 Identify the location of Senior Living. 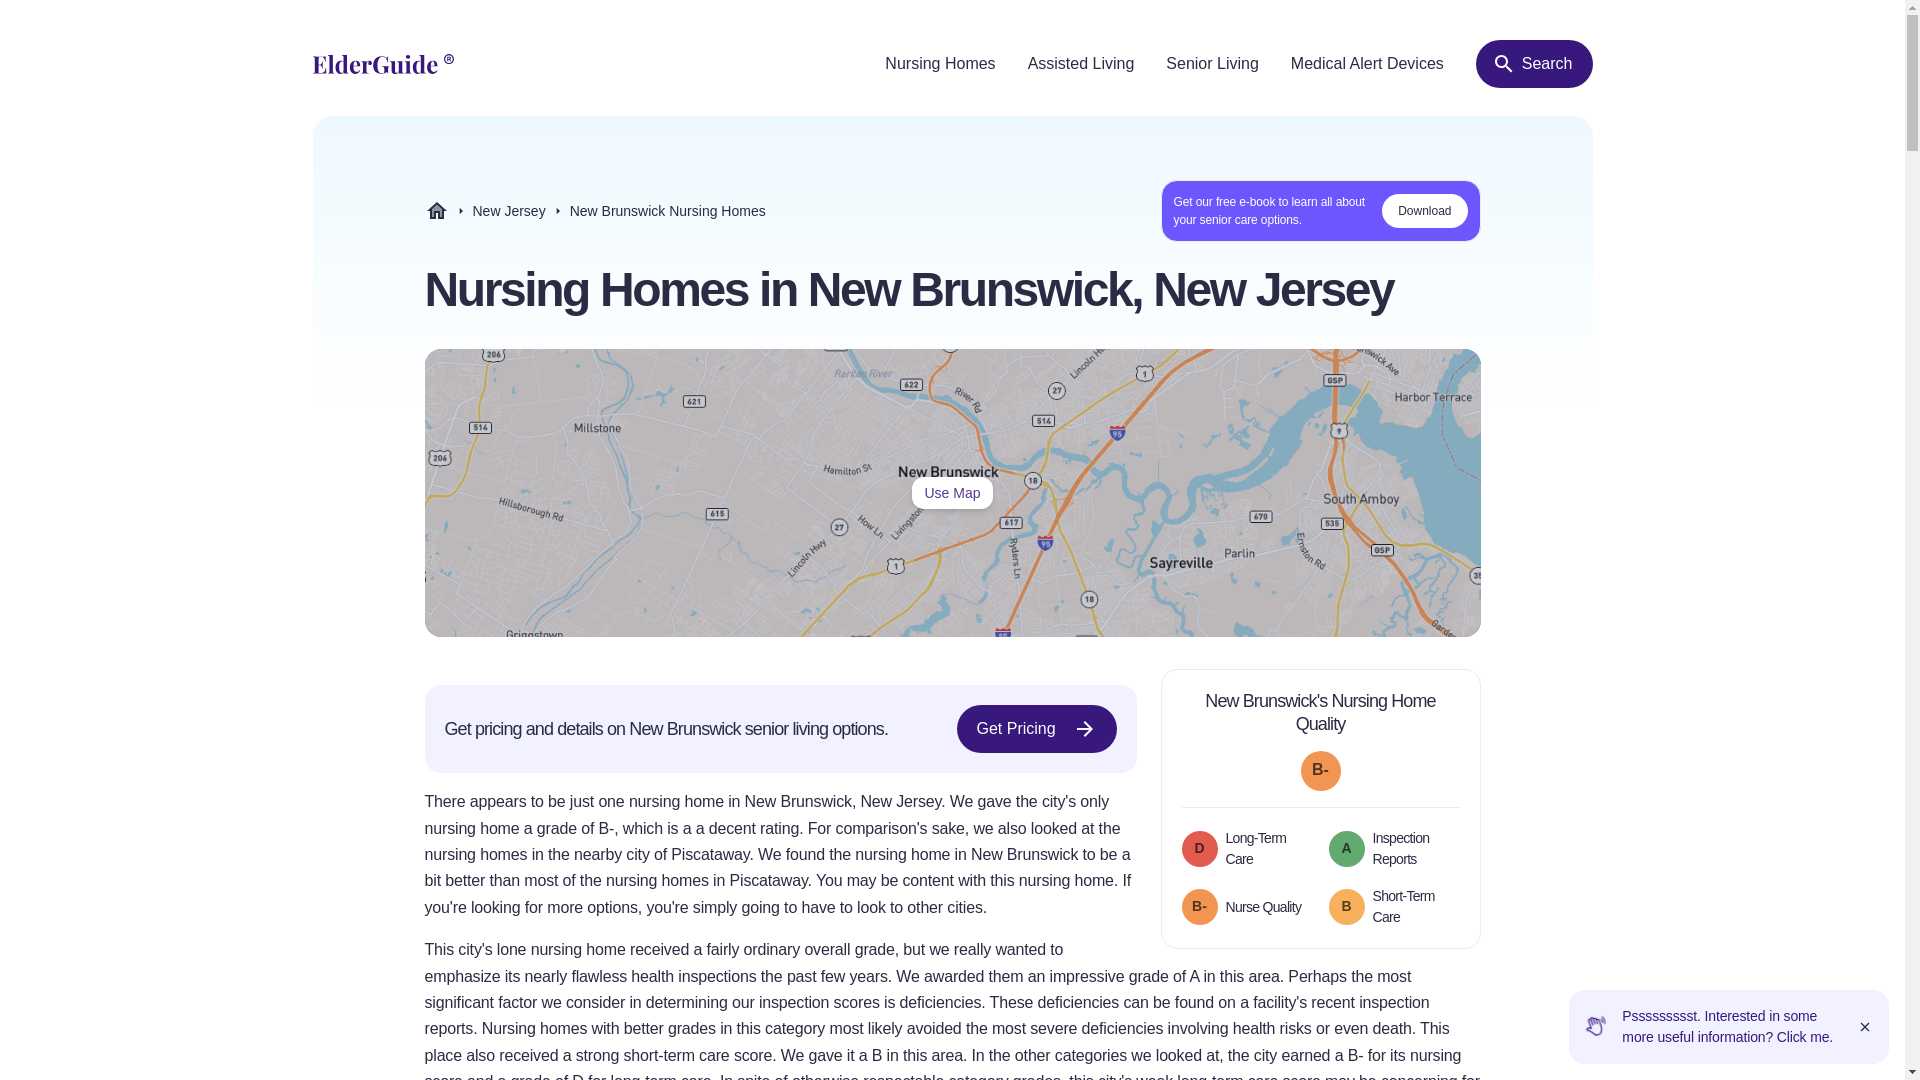
(1534, 63).